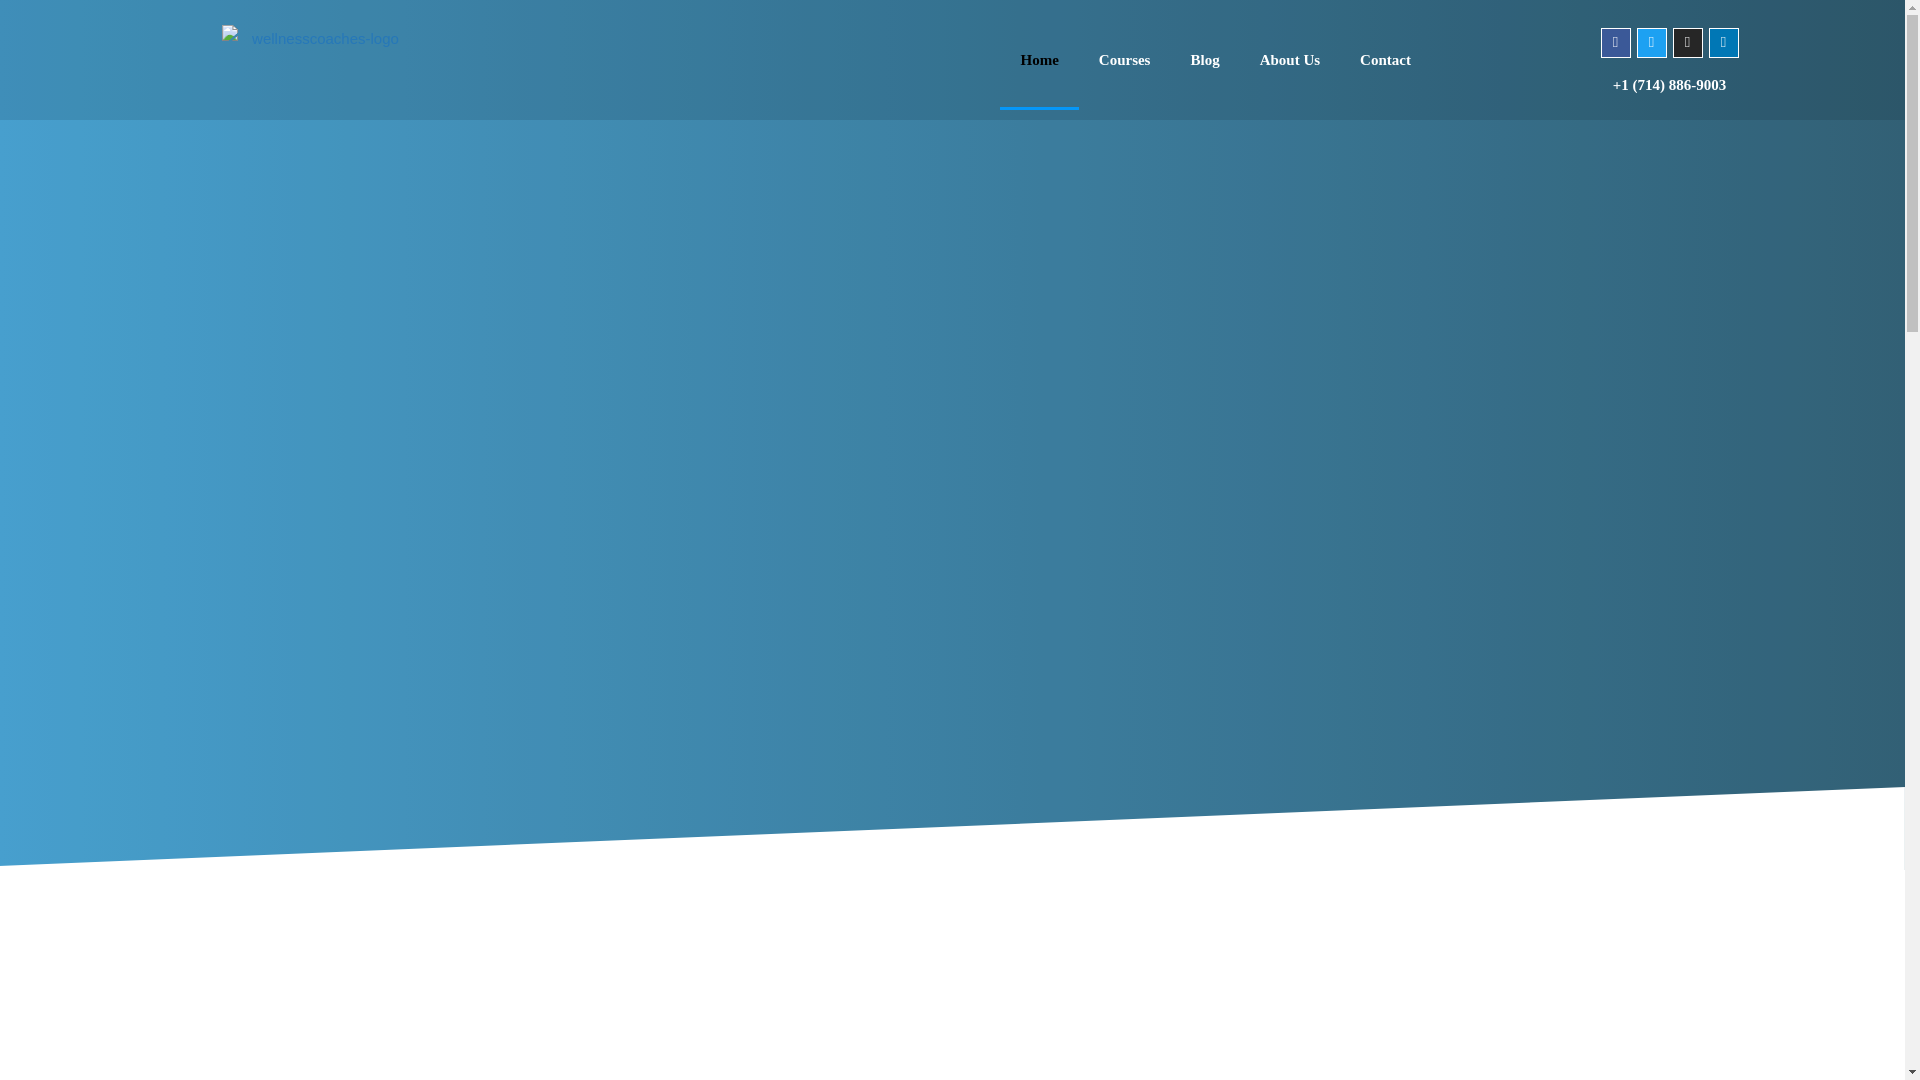  Describe the element at coordinates (317, 60) in the screenshot. I see `wellnesscoaches-logo` at that location.